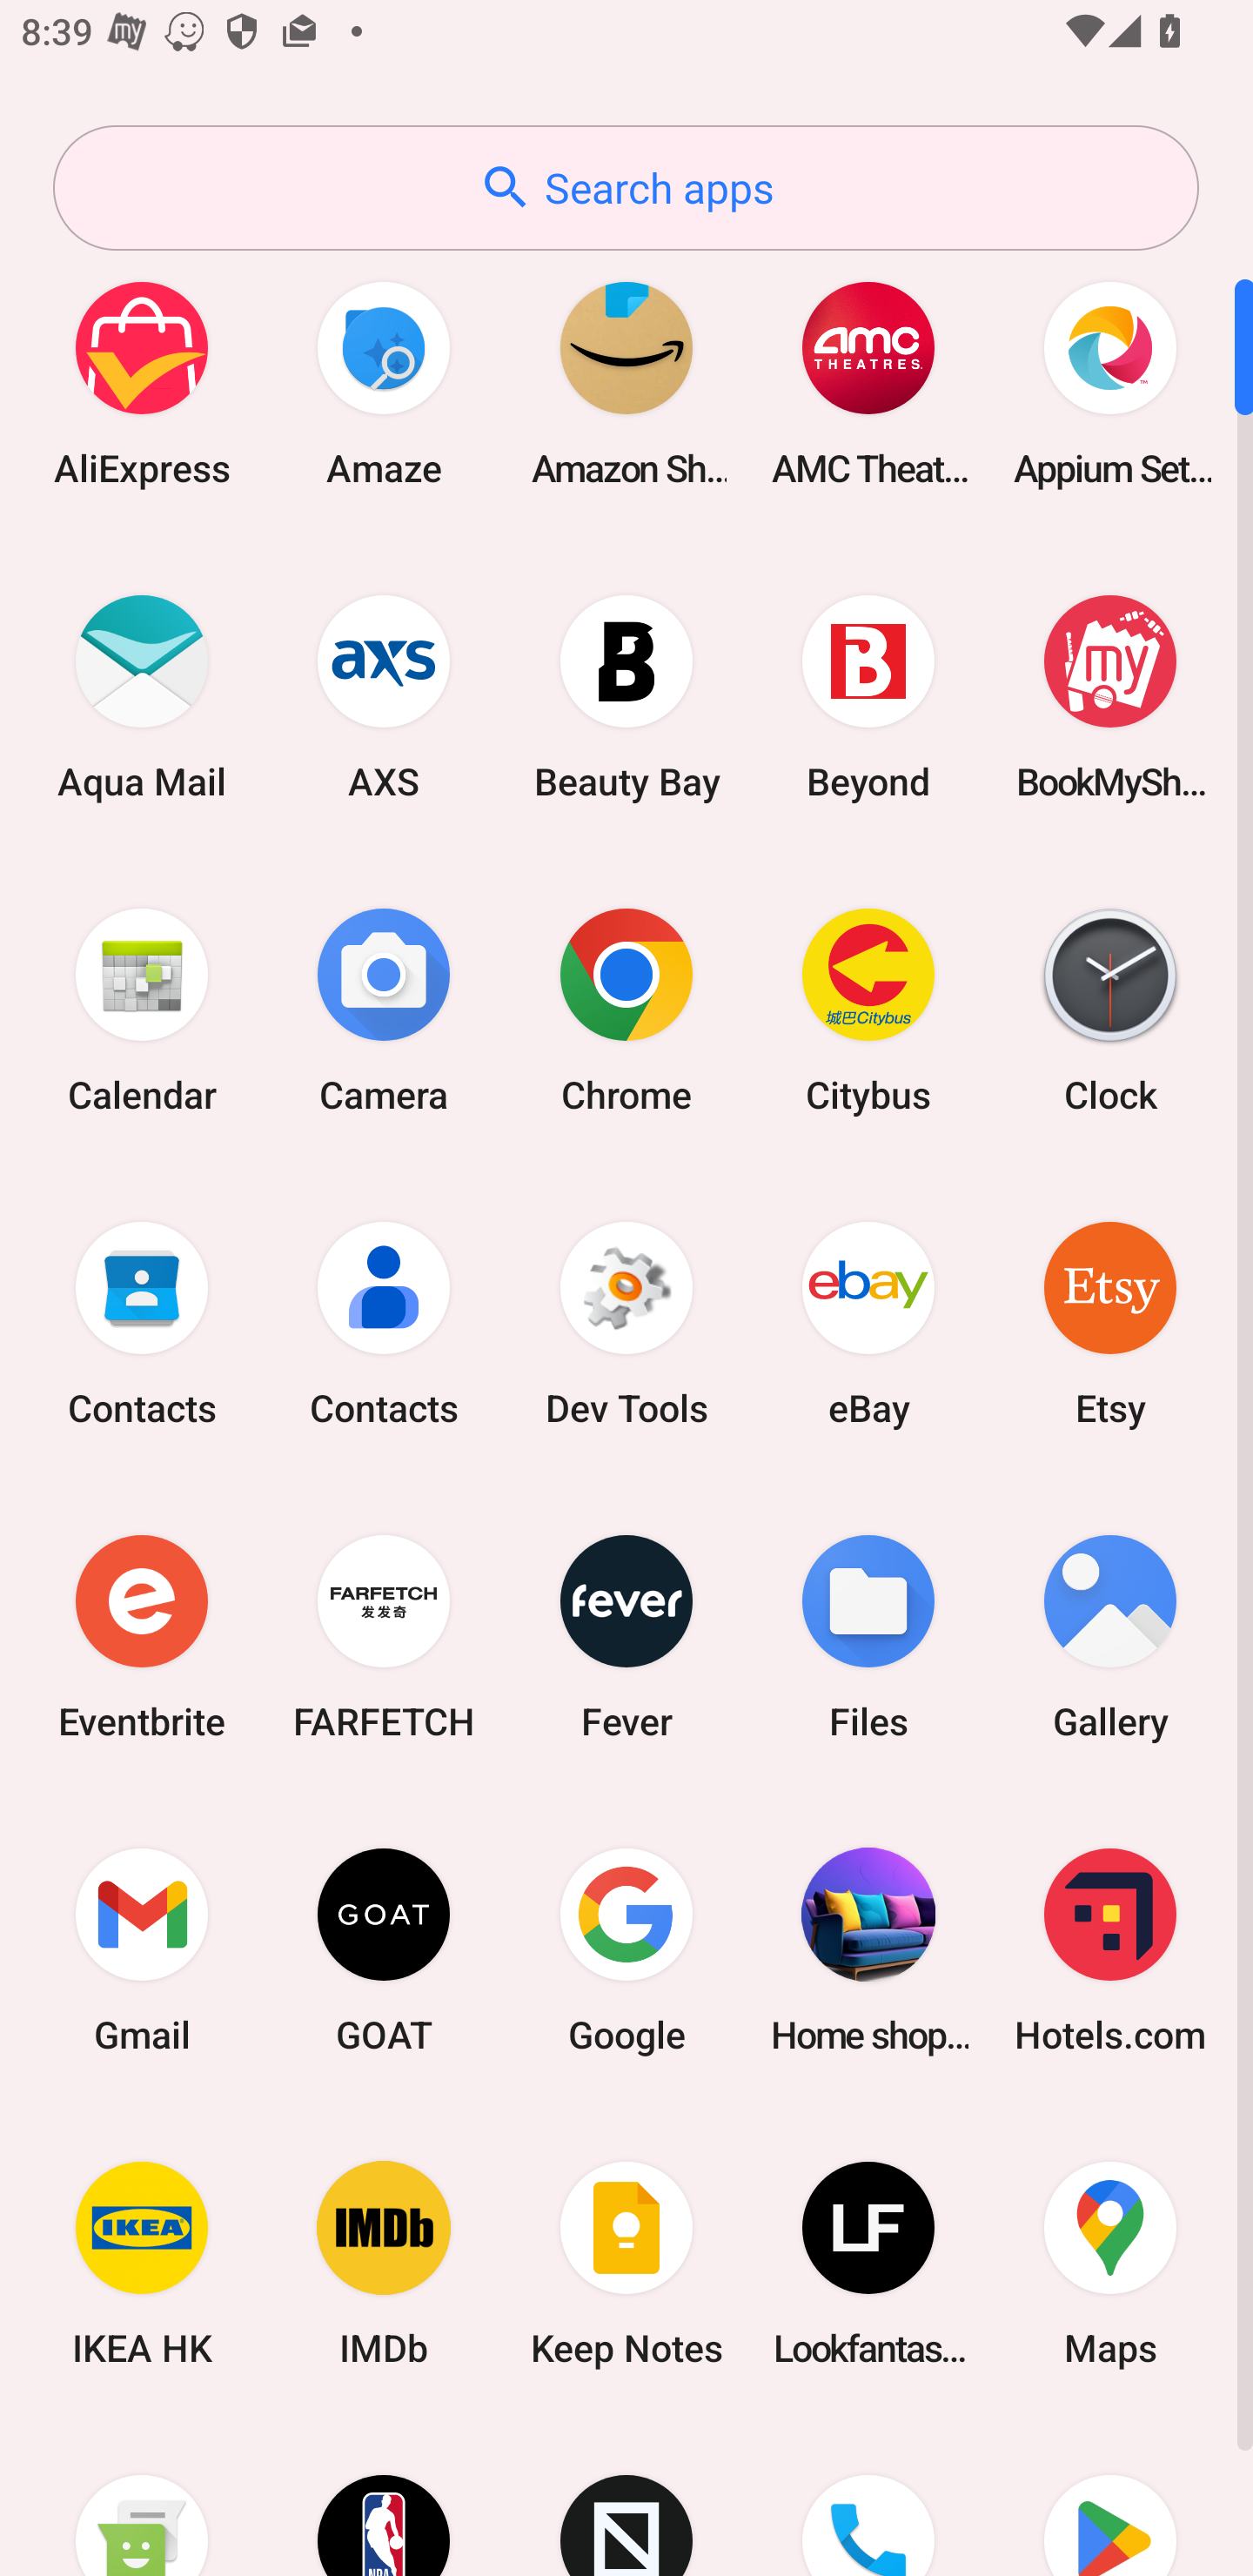 This screenshot has height=2576, width=1253. I want to click on Play Store, so click(1110, 2499).